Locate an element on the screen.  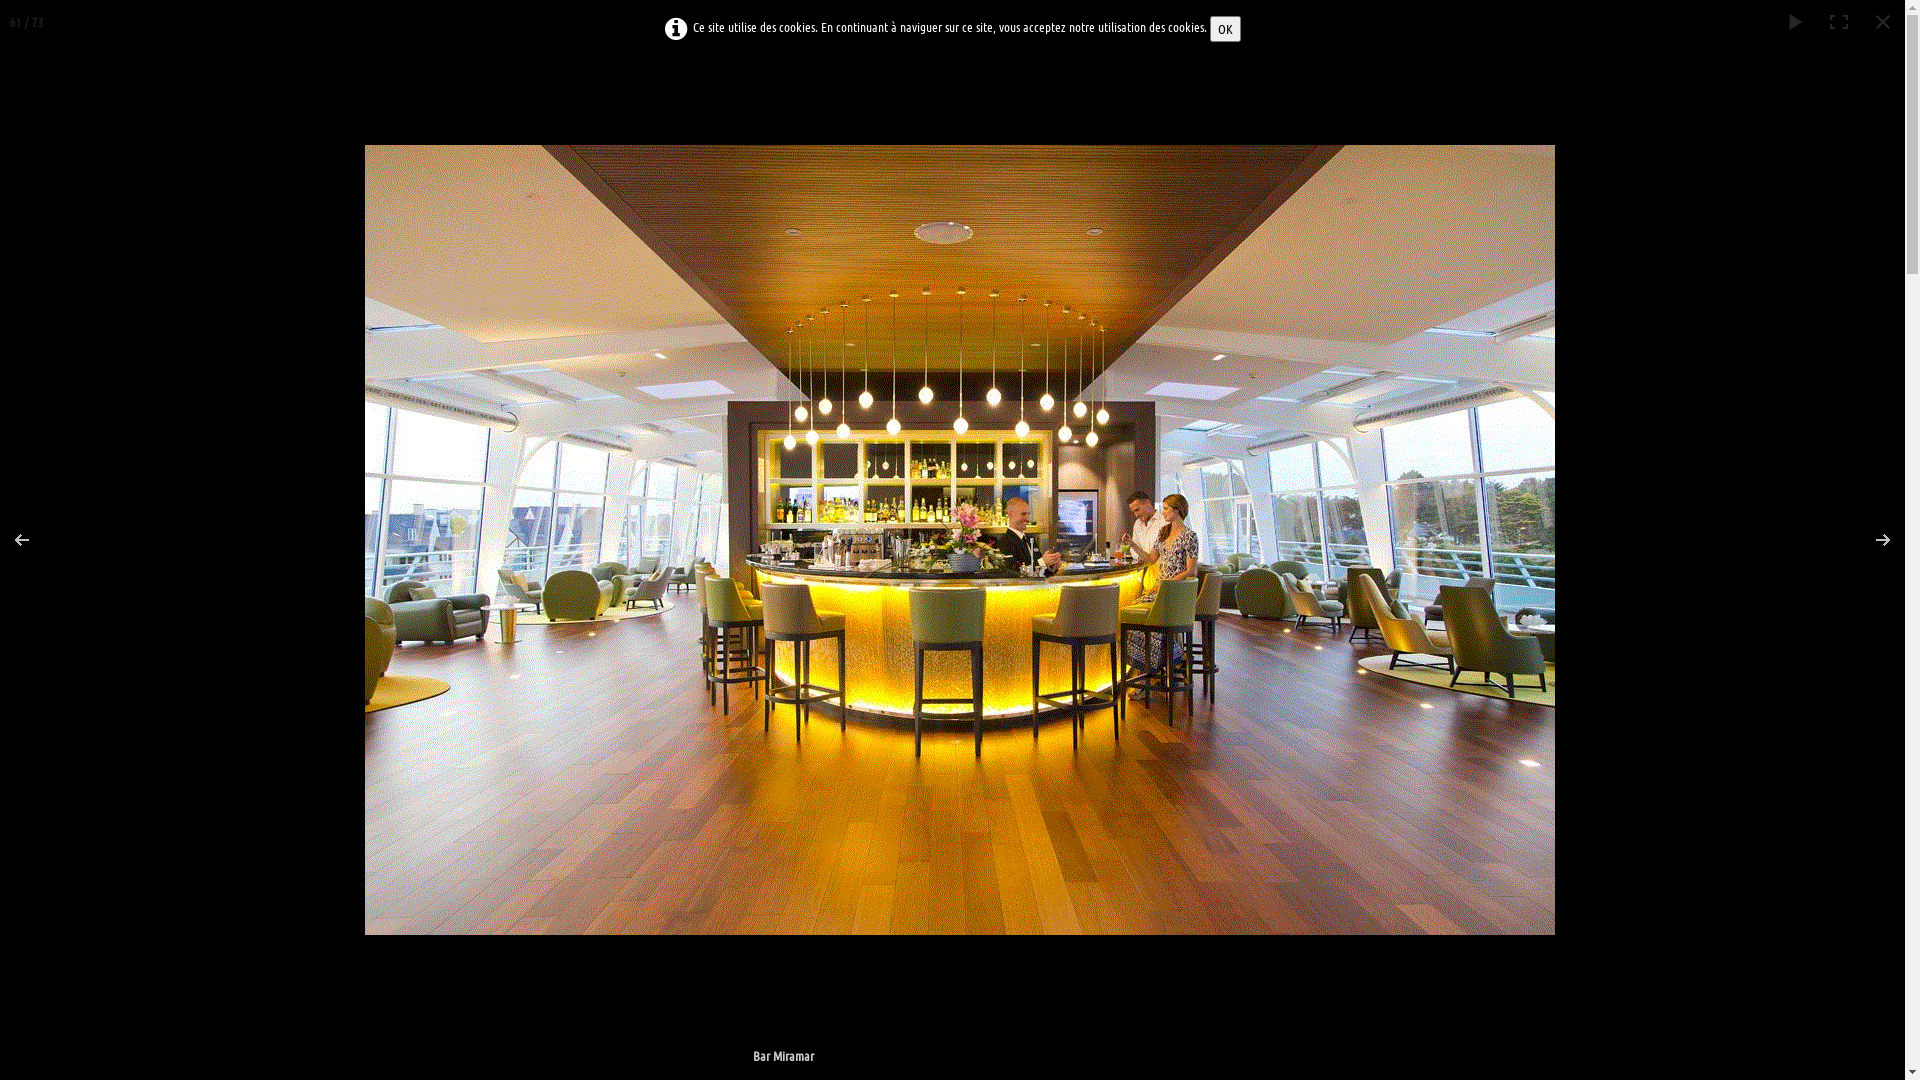
Espace TV is located at coordinates (1300, 794).